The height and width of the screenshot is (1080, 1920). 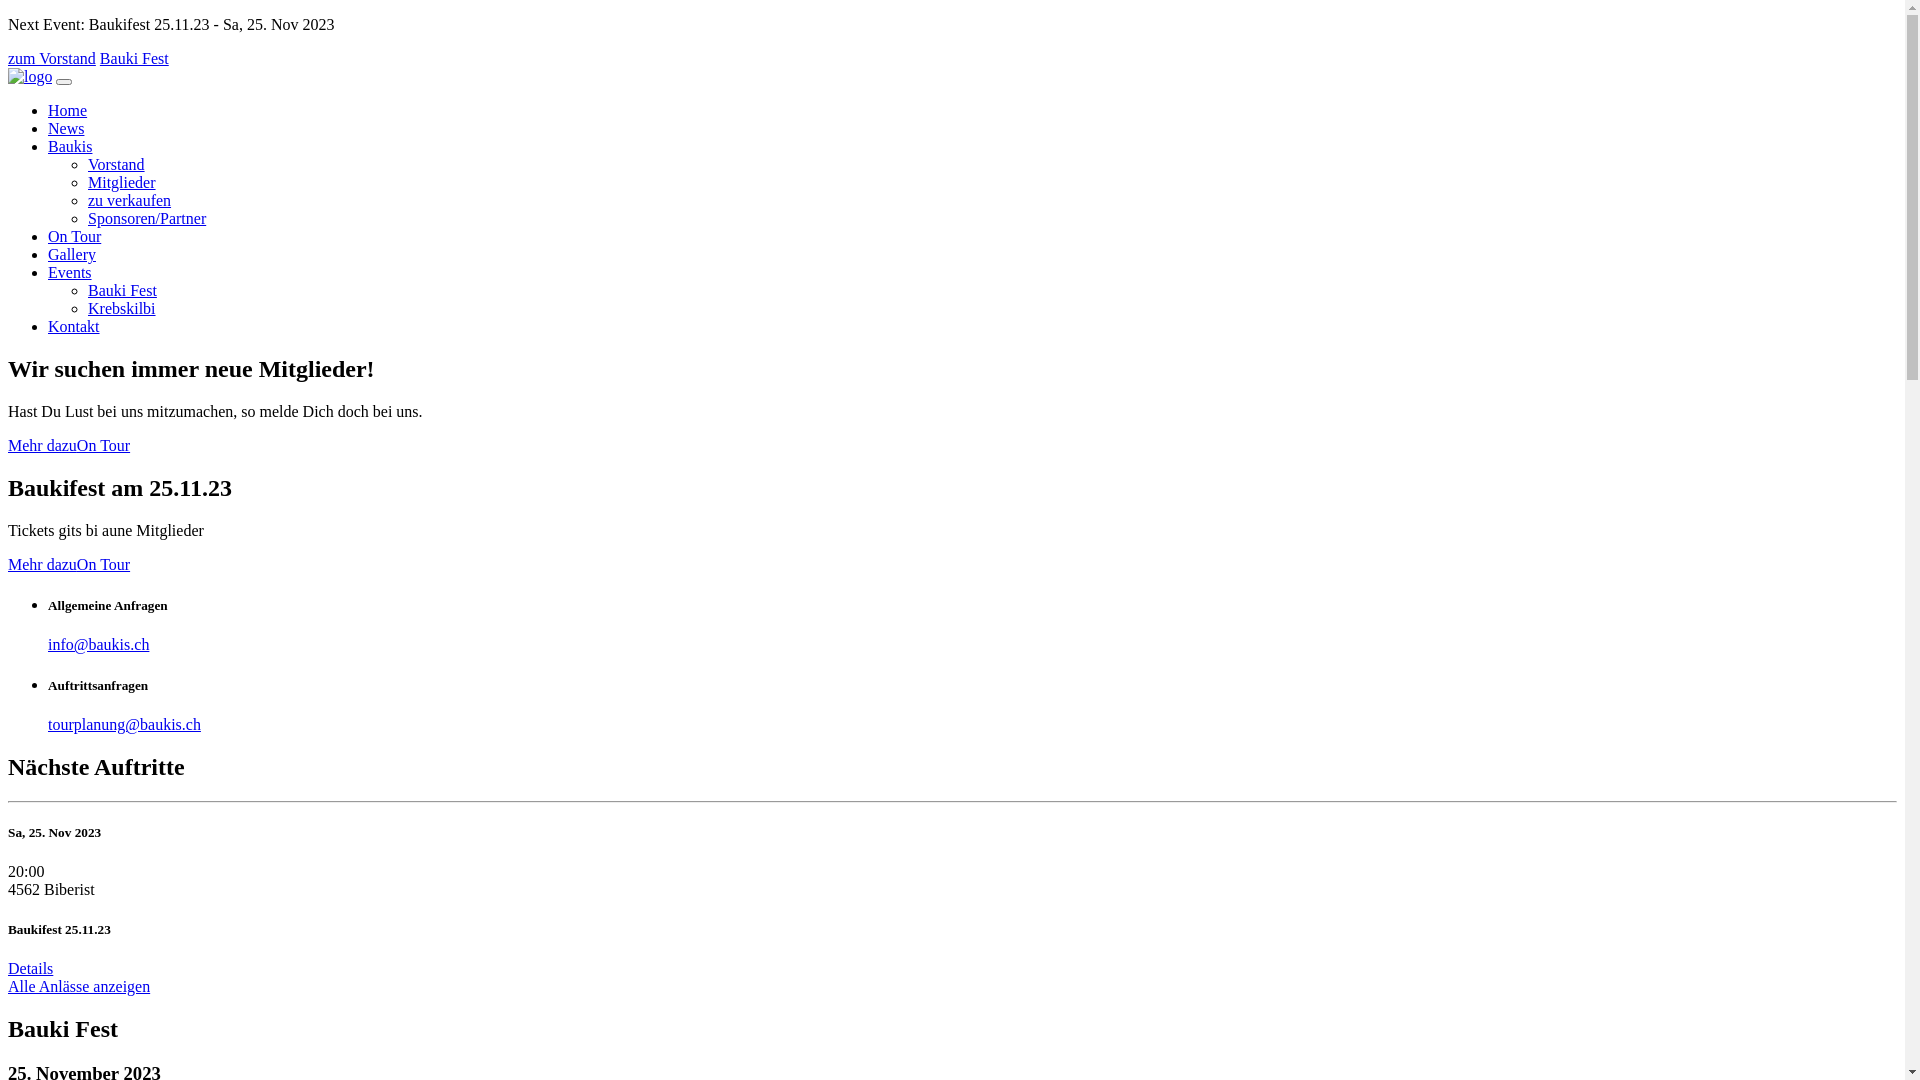 I want to click on zu verkaufen, so click(x=130, y=200).